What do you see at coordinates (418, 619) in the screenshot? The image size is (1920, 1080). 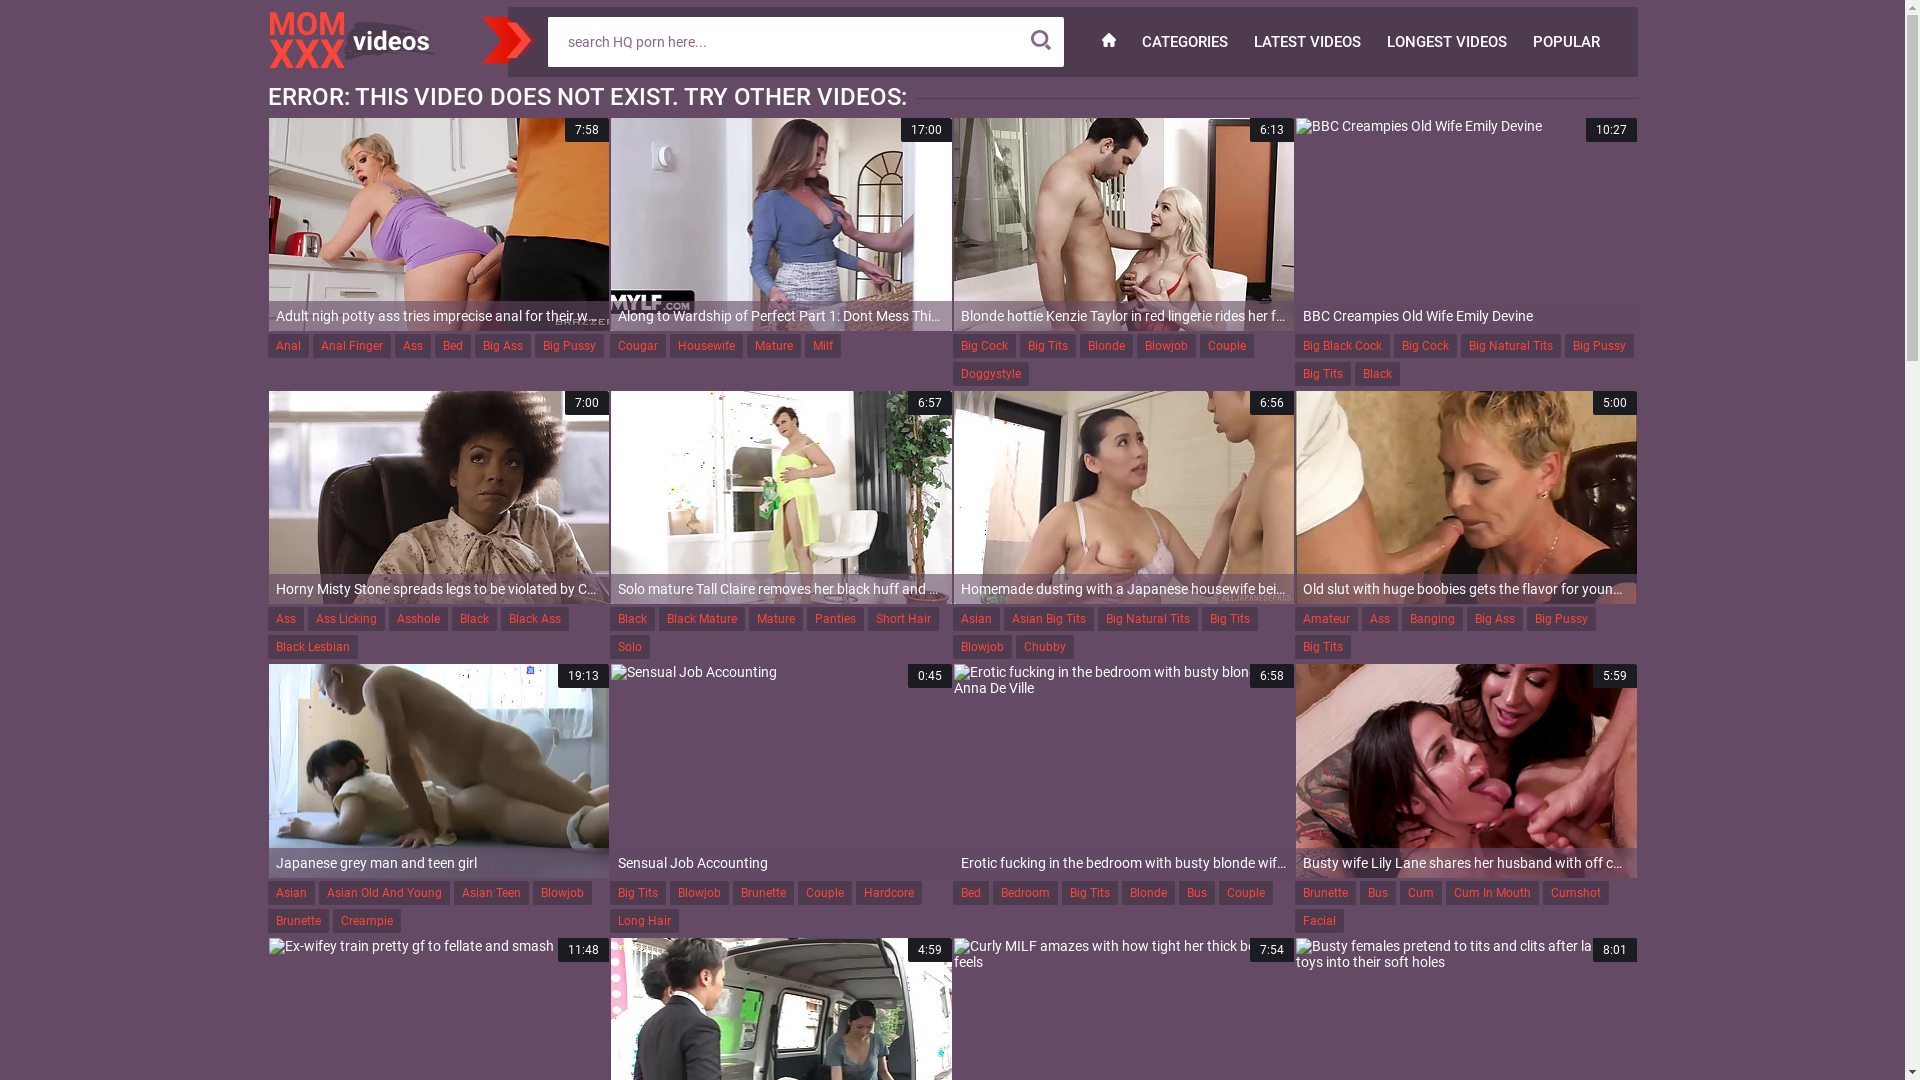 I see `Asshole` at bounding box center [418, 619].